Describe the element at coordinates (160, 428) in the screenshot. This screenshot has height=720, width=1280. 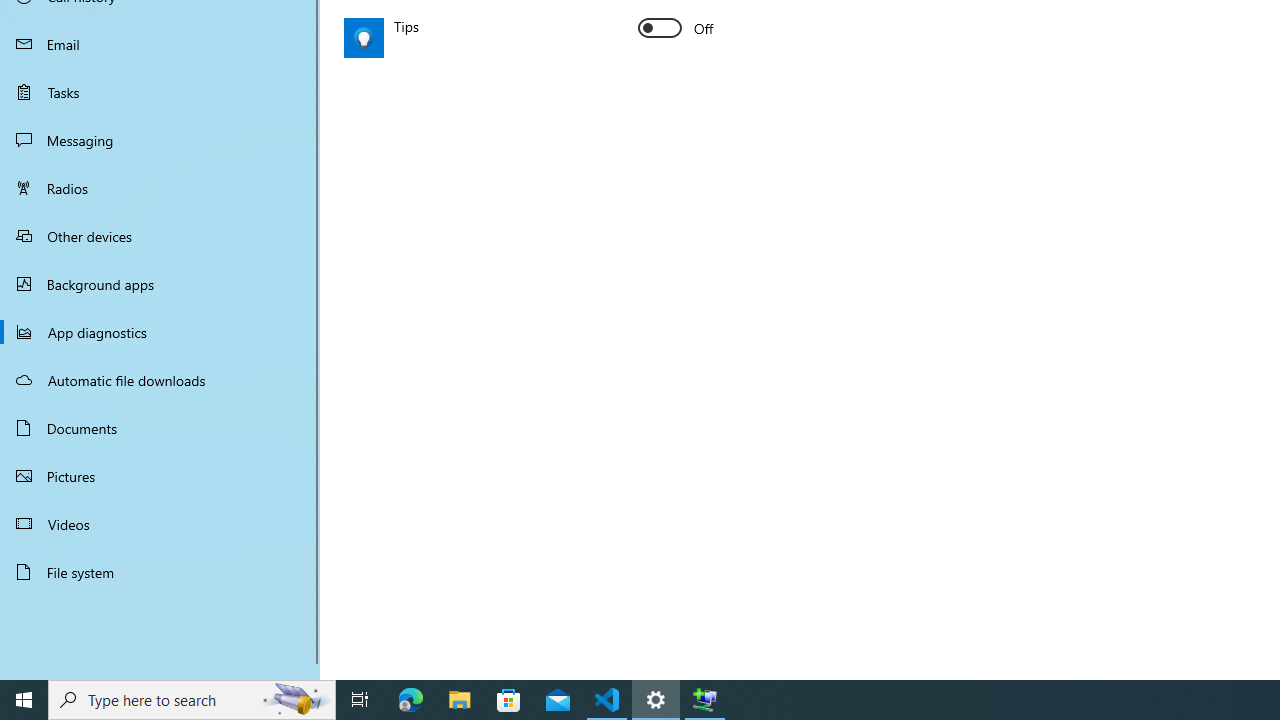
I see `Documents` at that location.